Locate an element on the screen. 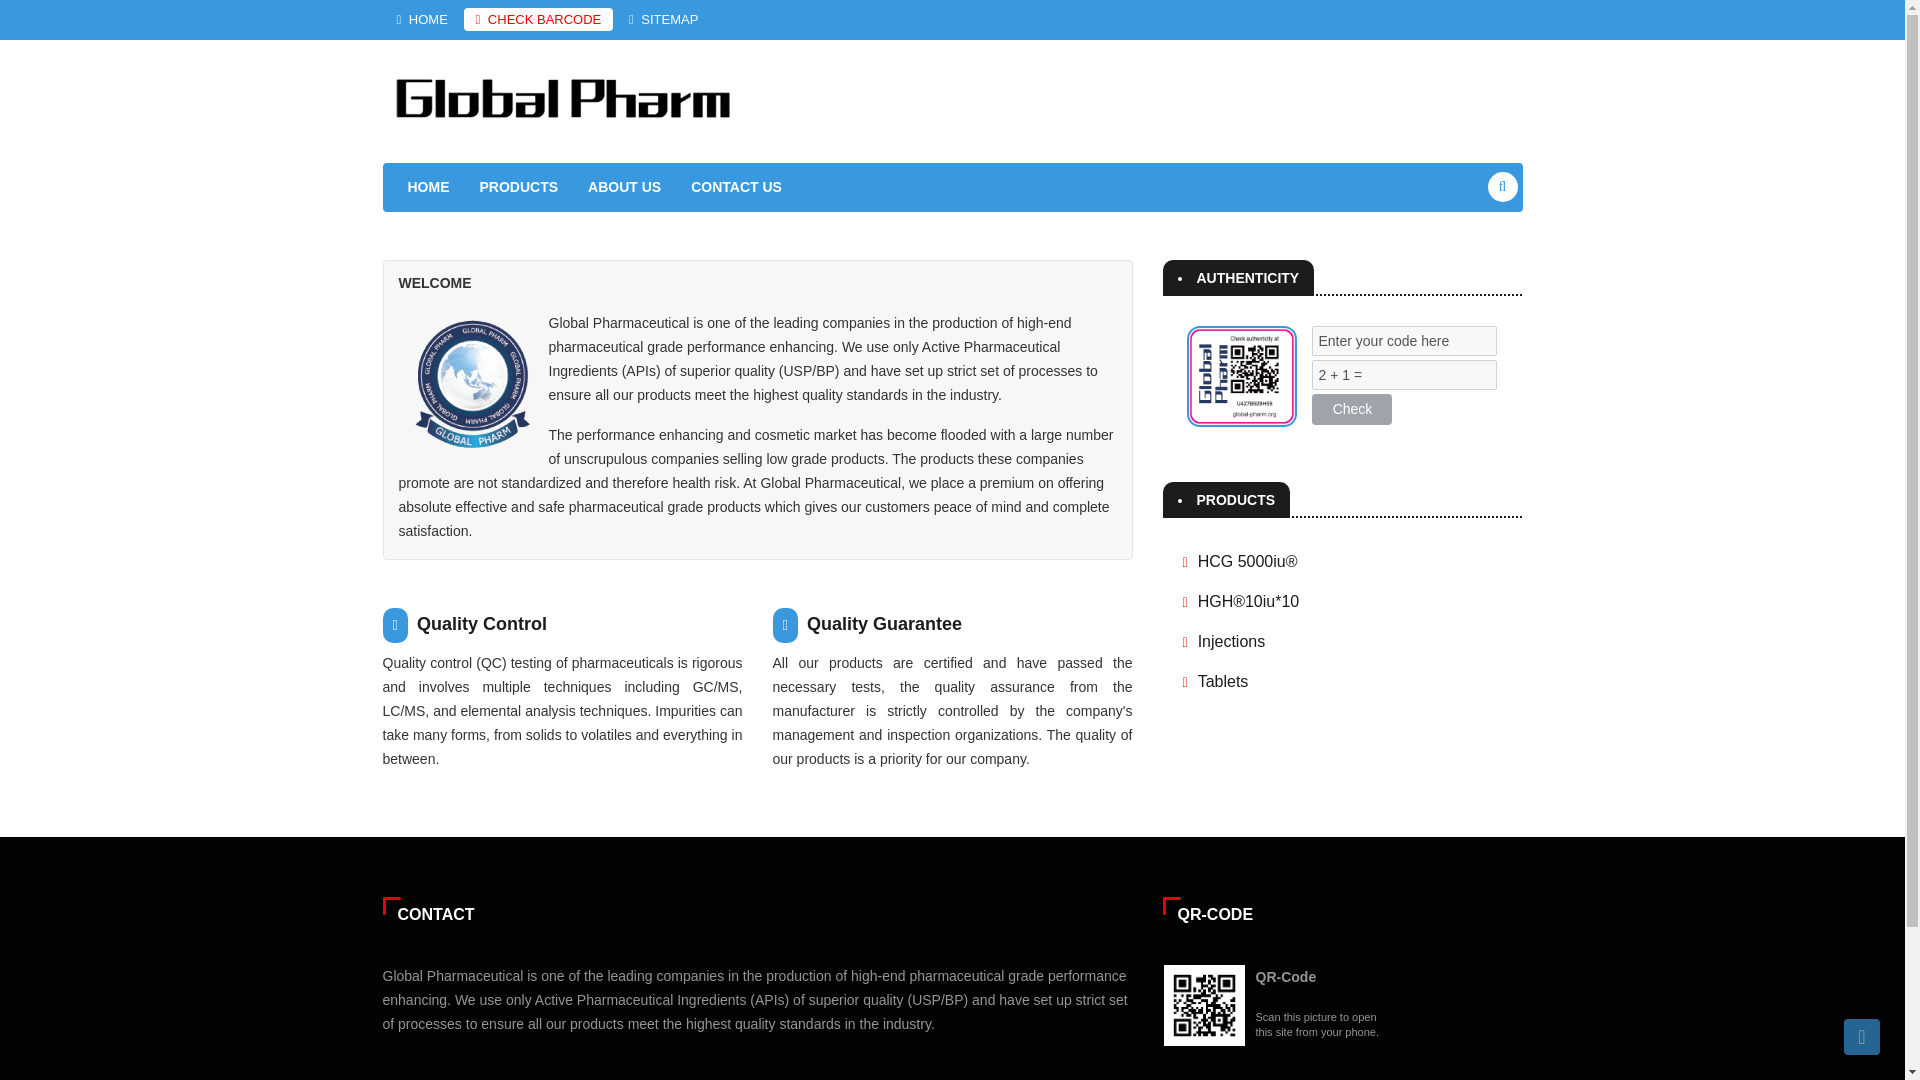 The height and width of the screenshot is (1080, 1920). ABOUT US is located at coordinates (624, 187).